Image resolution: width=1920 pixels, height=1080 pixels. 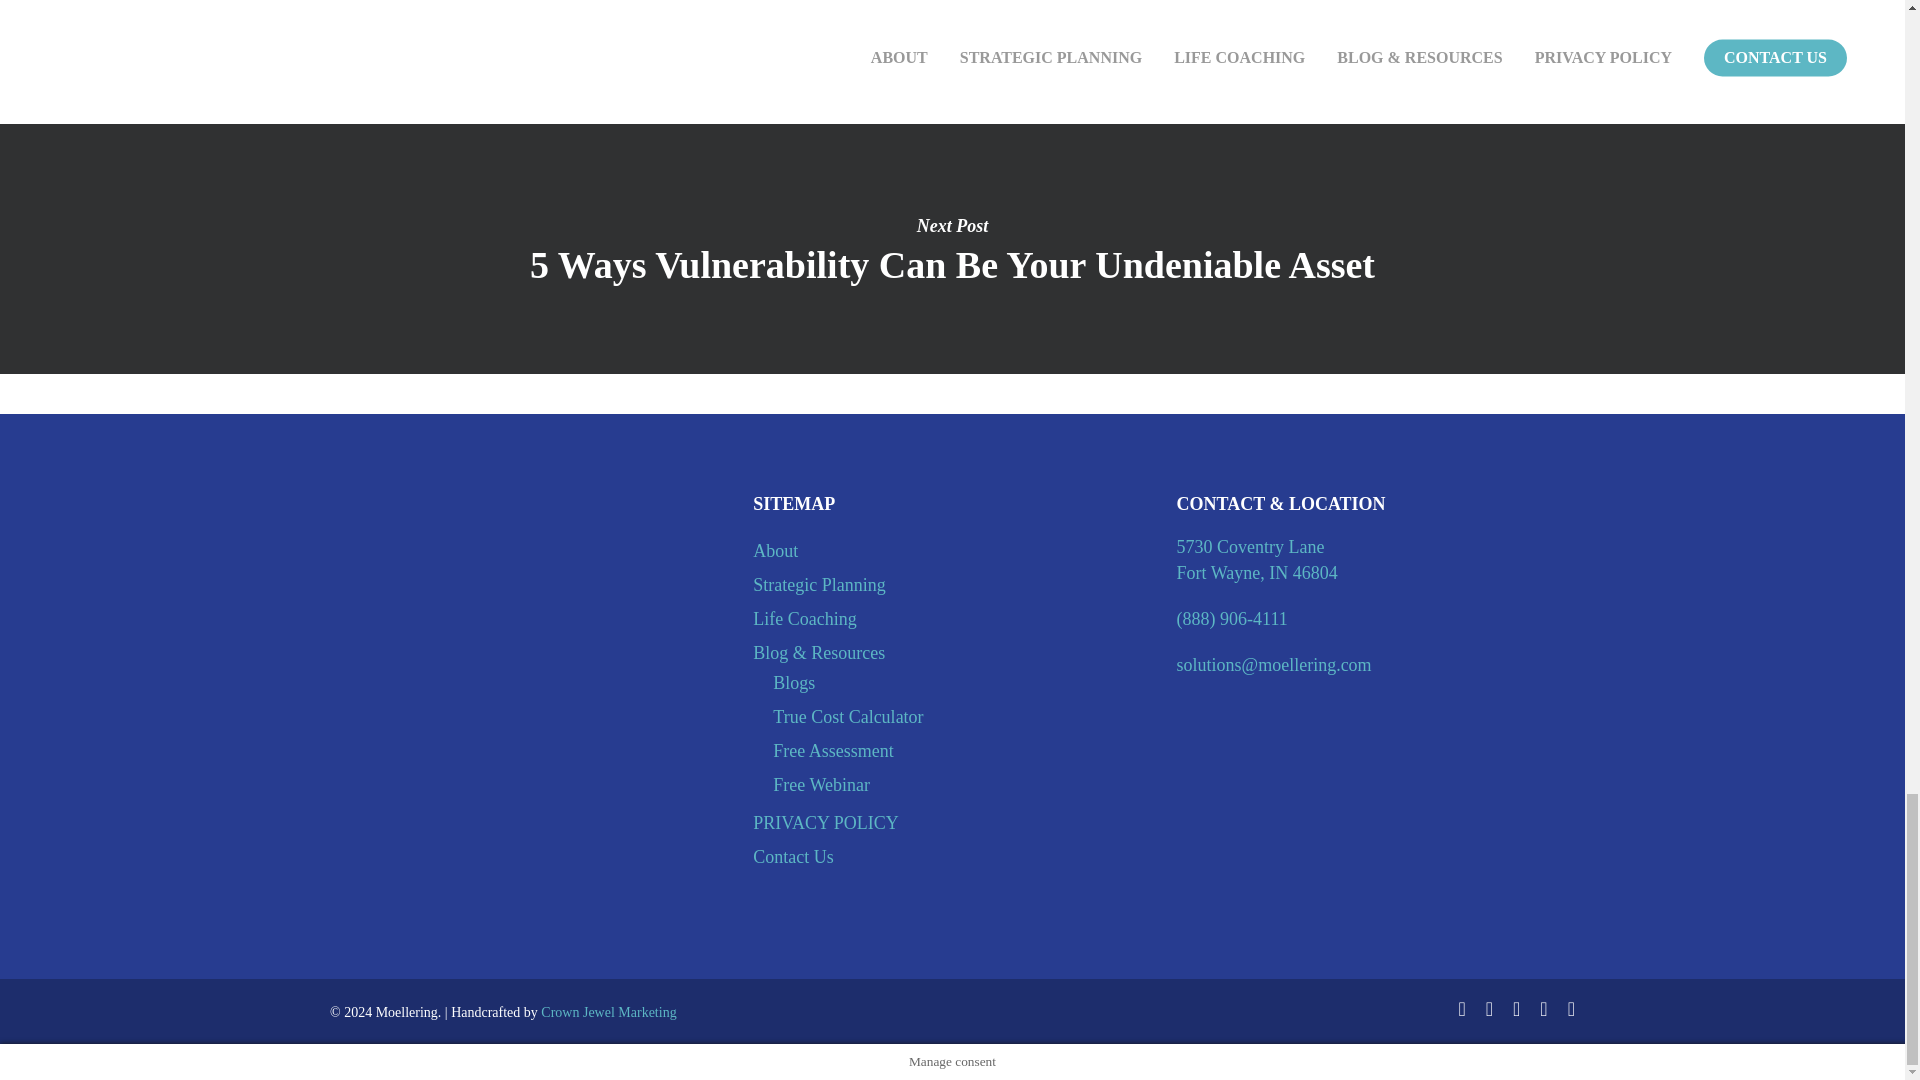 I want to click on Free Assessment, so click(x=962, y=750).